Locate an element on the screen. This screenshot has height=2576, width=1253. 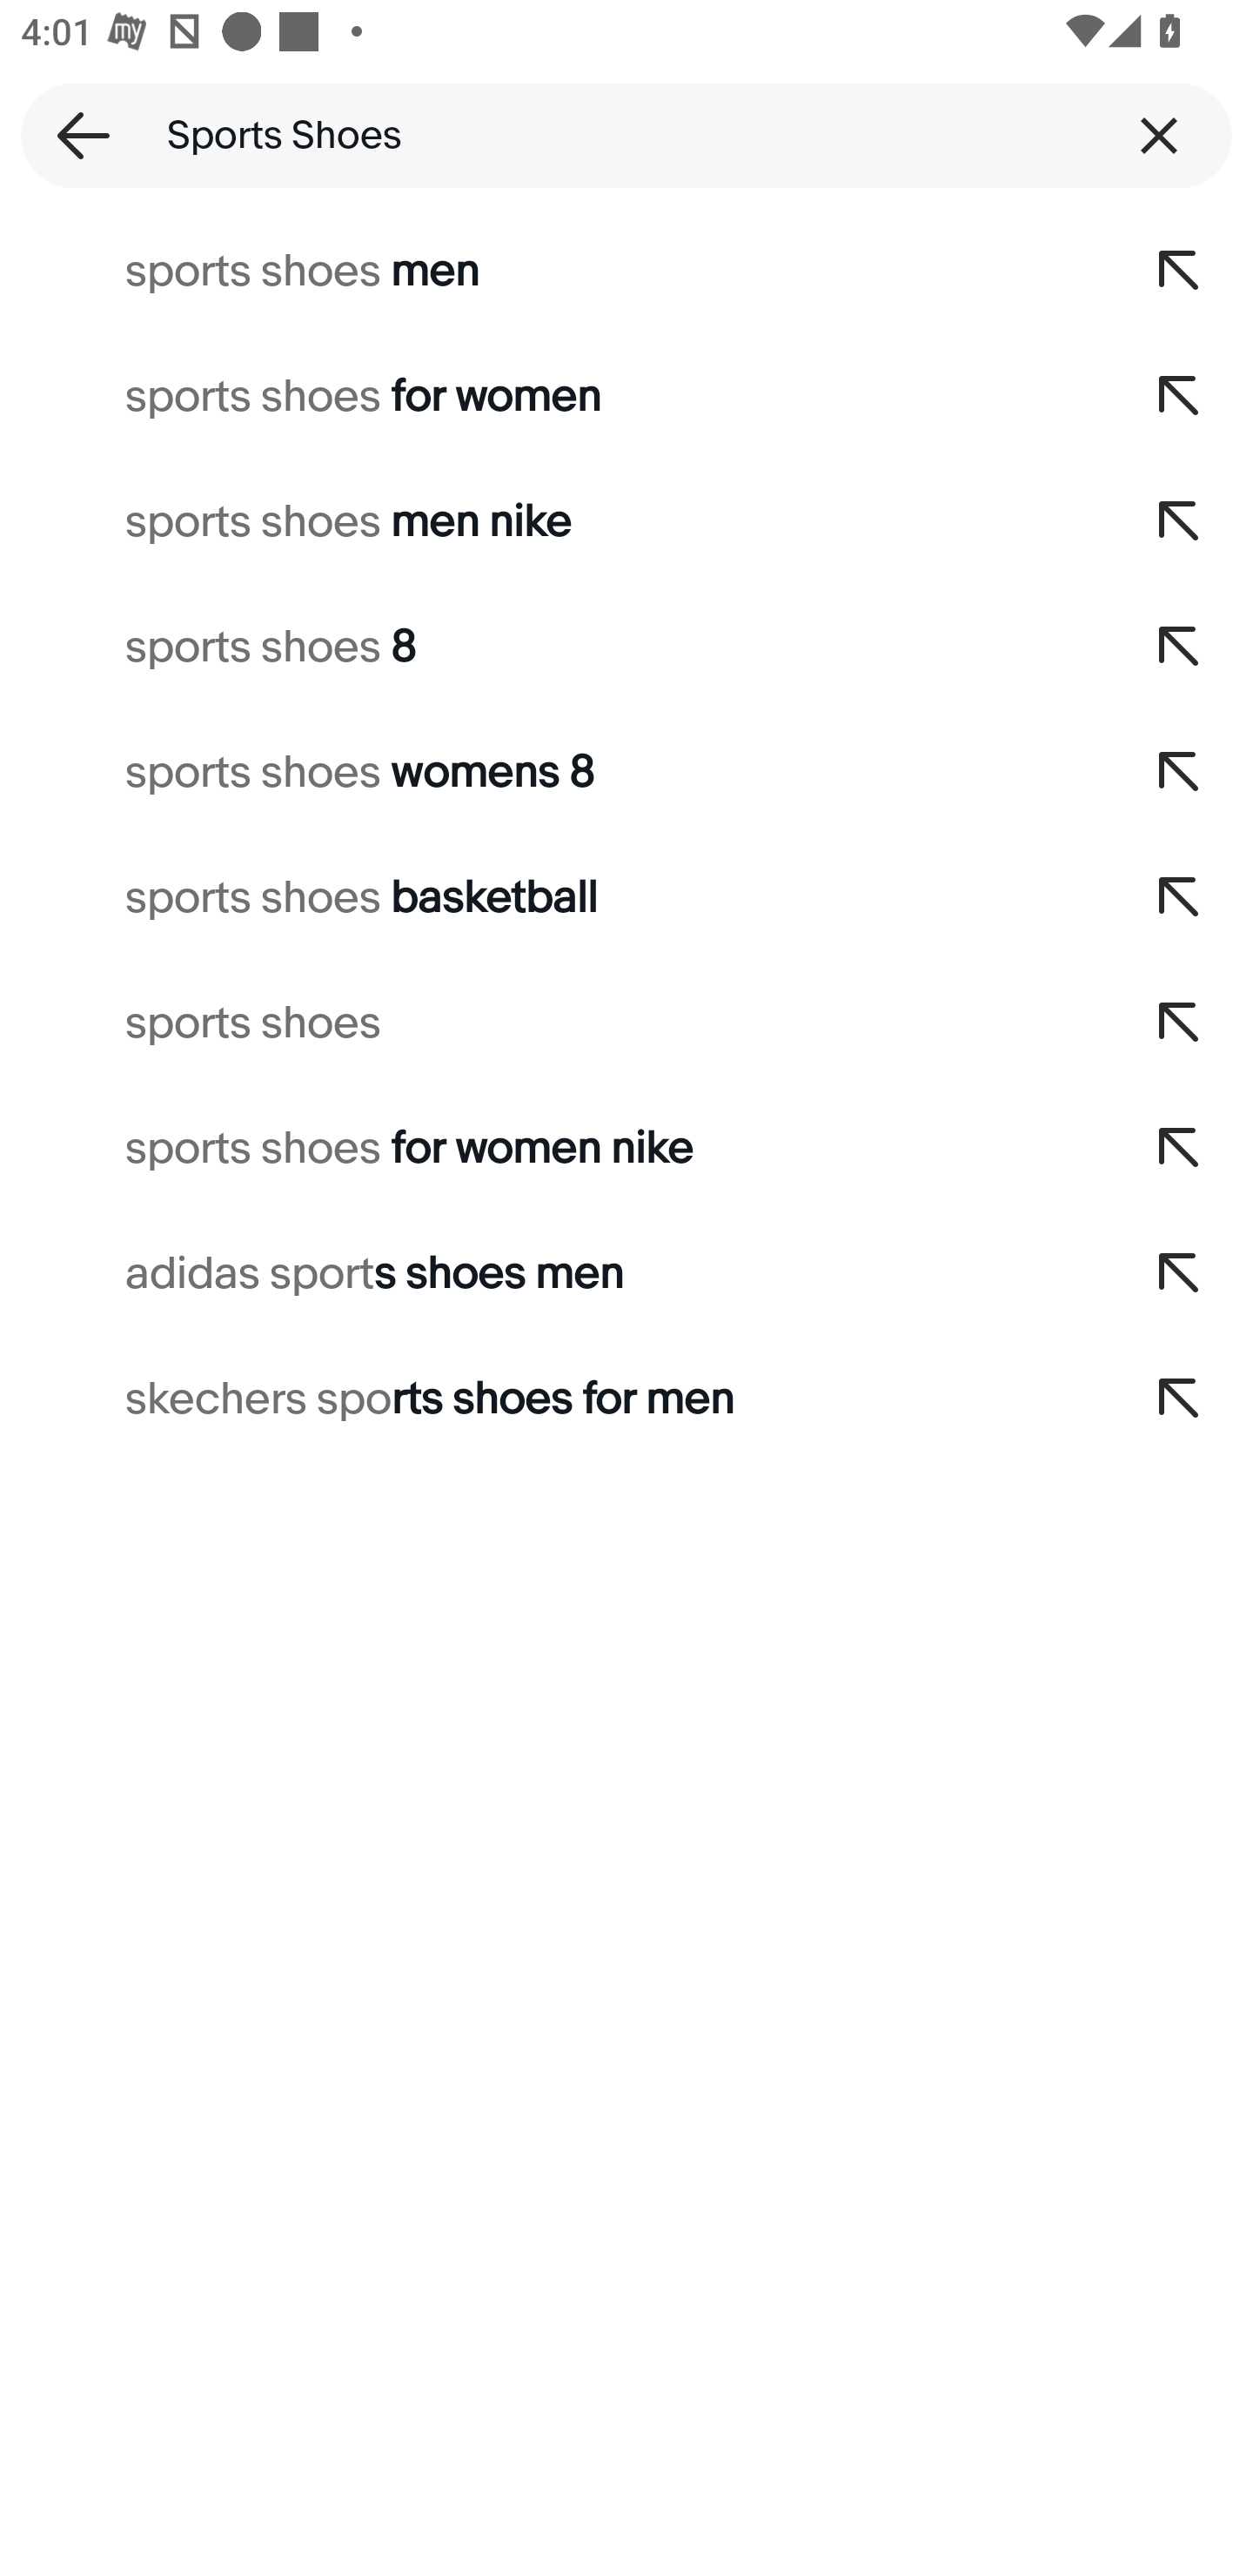
sports shoes for women nike is located at coordinates (553, 1149).